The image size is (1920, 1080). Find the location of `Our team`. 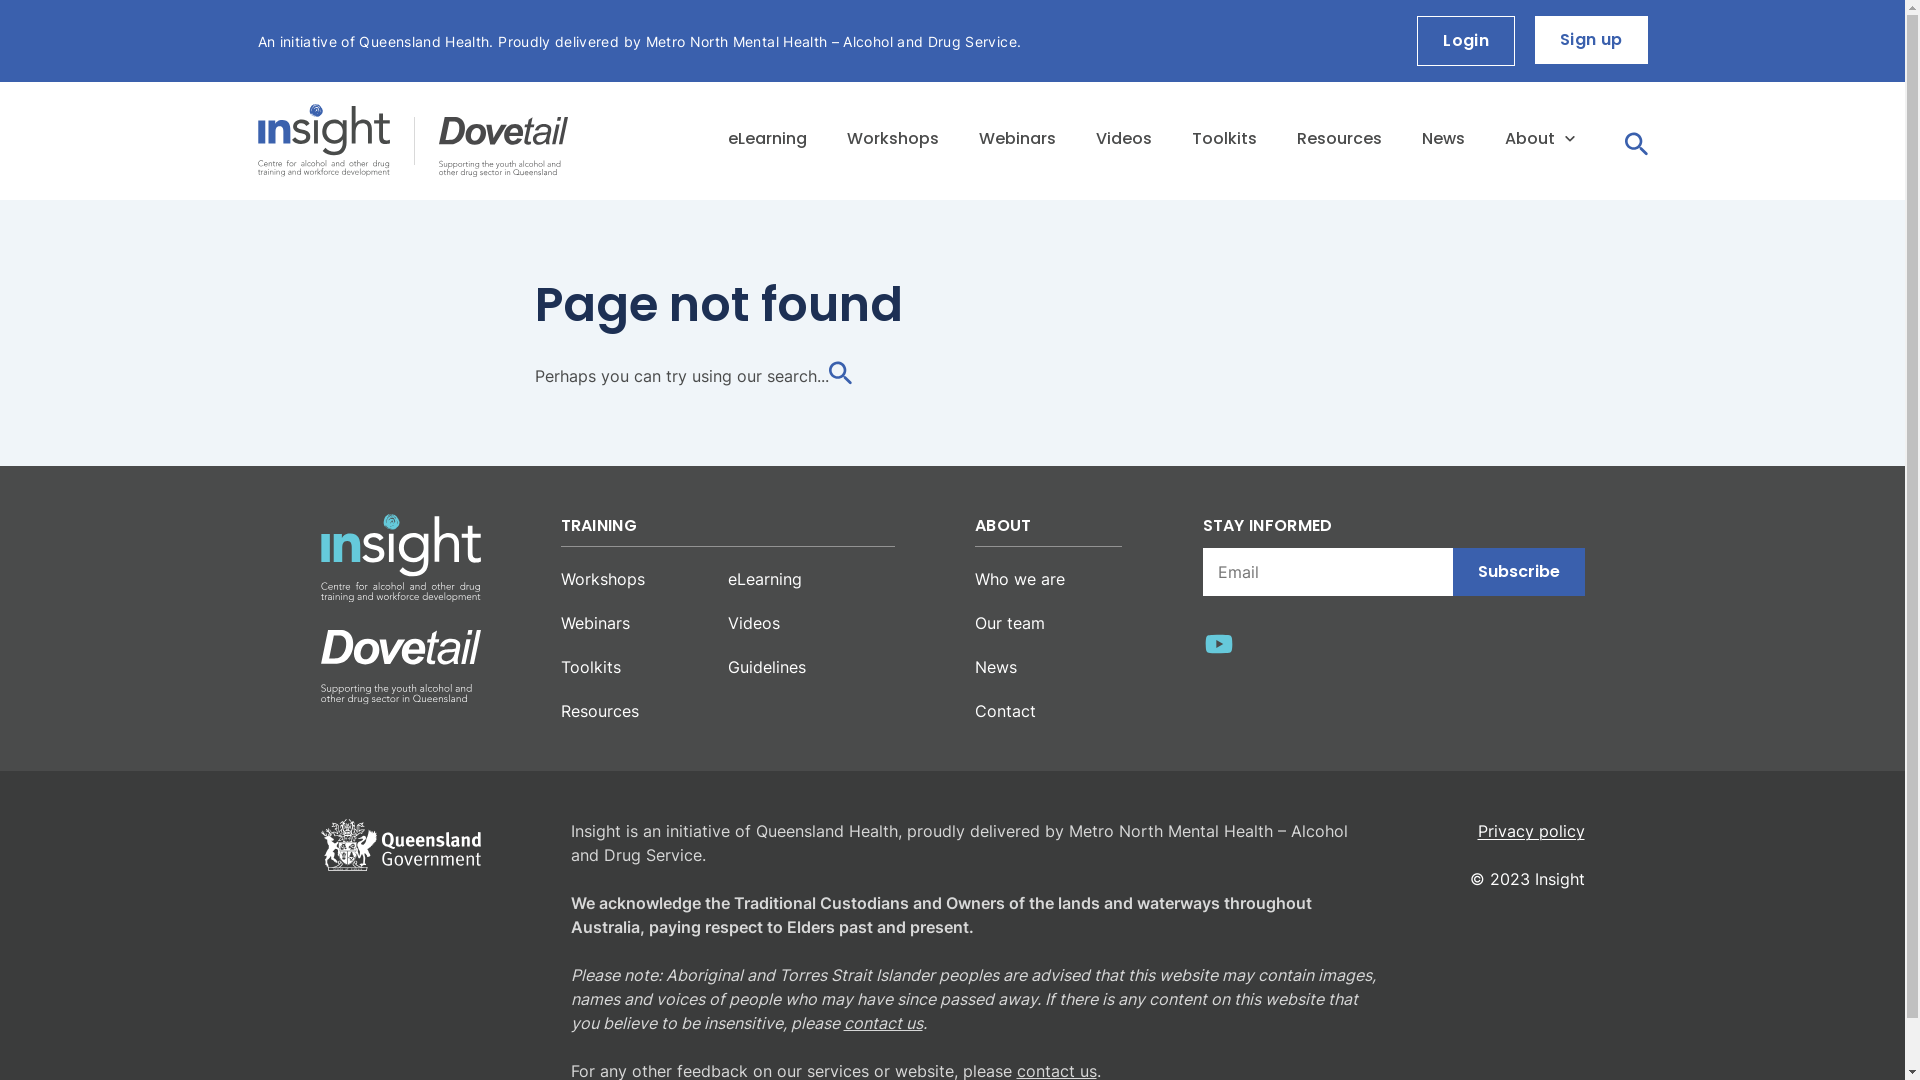

Our team is located at coordinates (1010, 622).